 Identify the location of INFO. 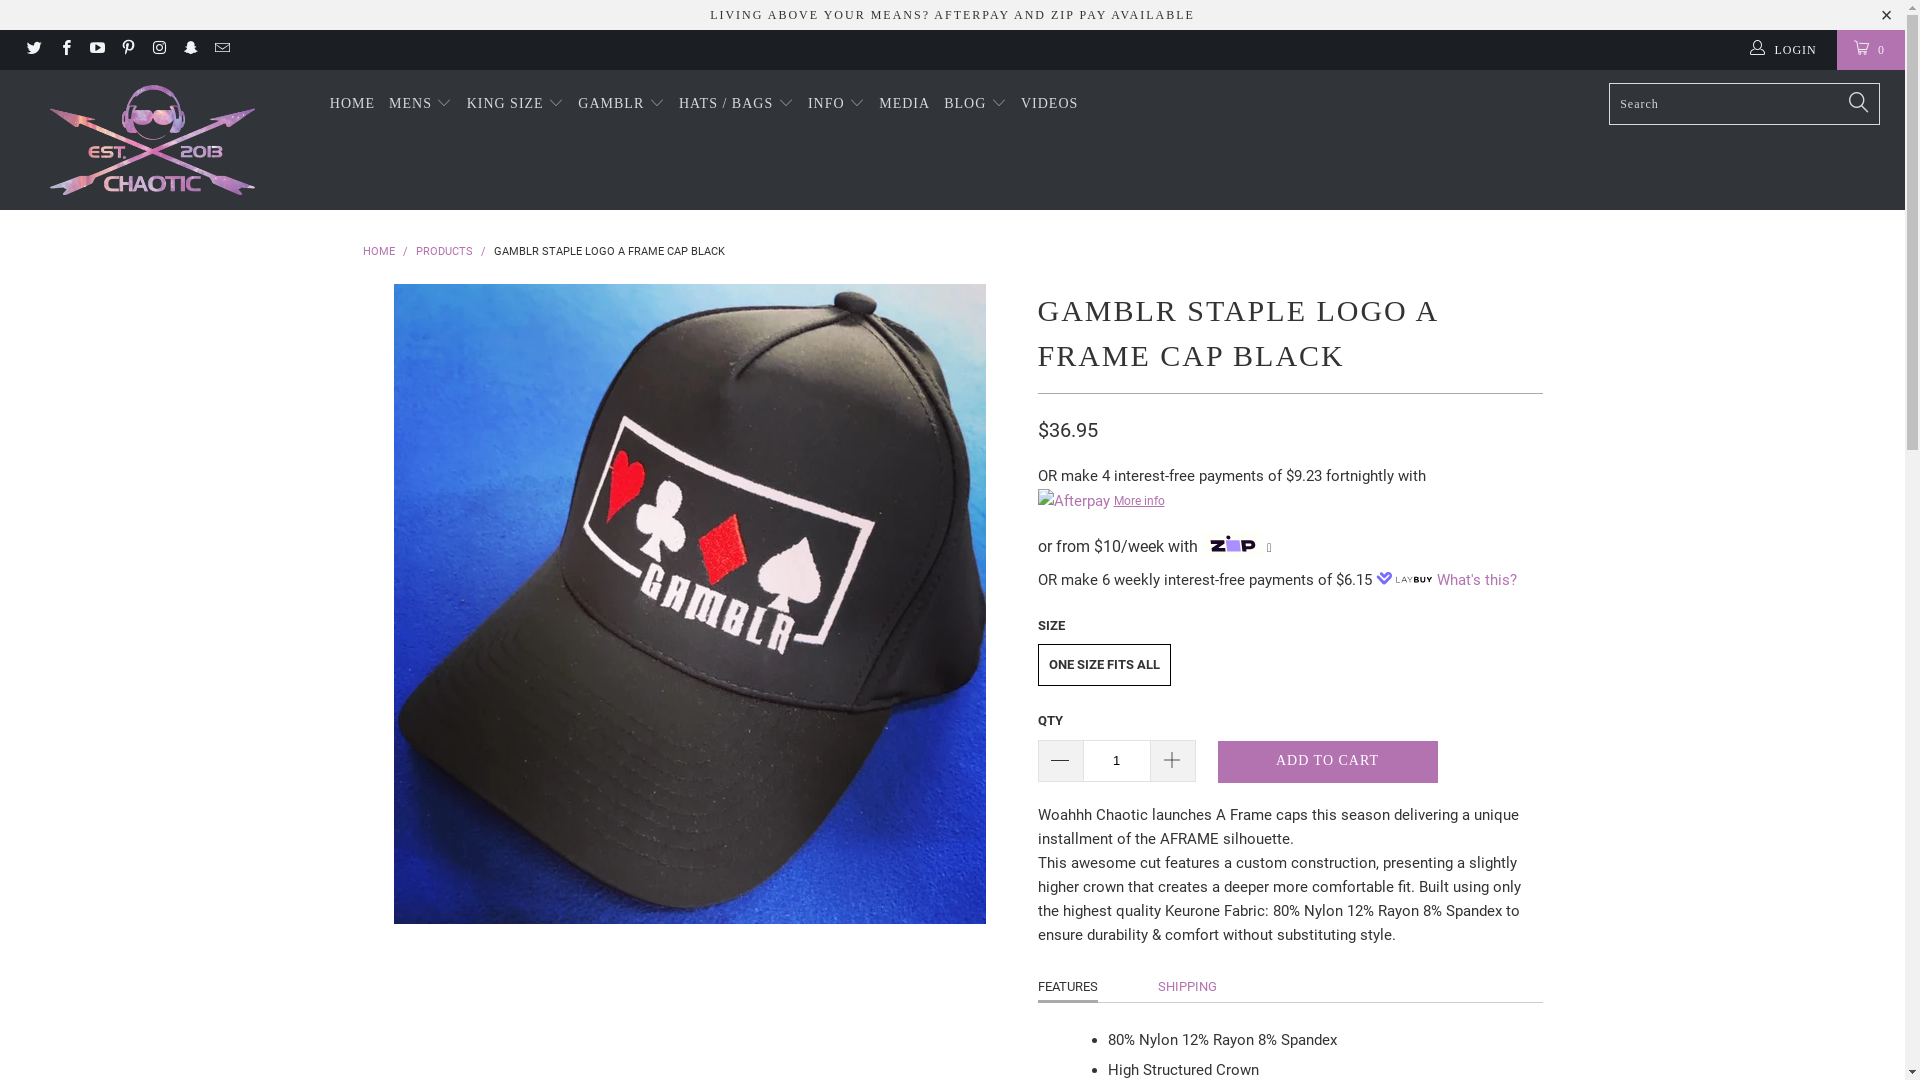
(836, 104).